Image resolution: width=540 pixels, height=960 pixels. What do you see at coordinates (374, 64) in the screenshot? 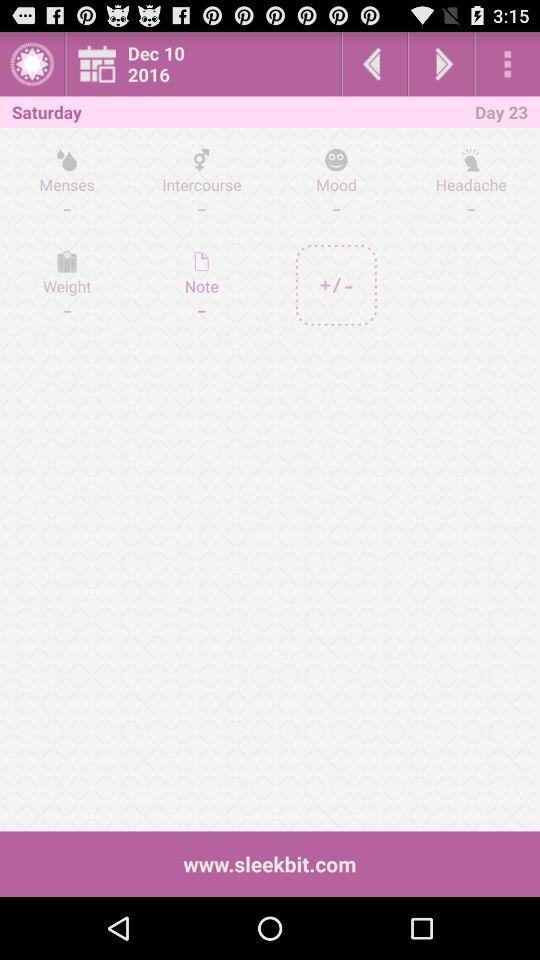
I see `go to previous page` at bounding box center [374, 64].